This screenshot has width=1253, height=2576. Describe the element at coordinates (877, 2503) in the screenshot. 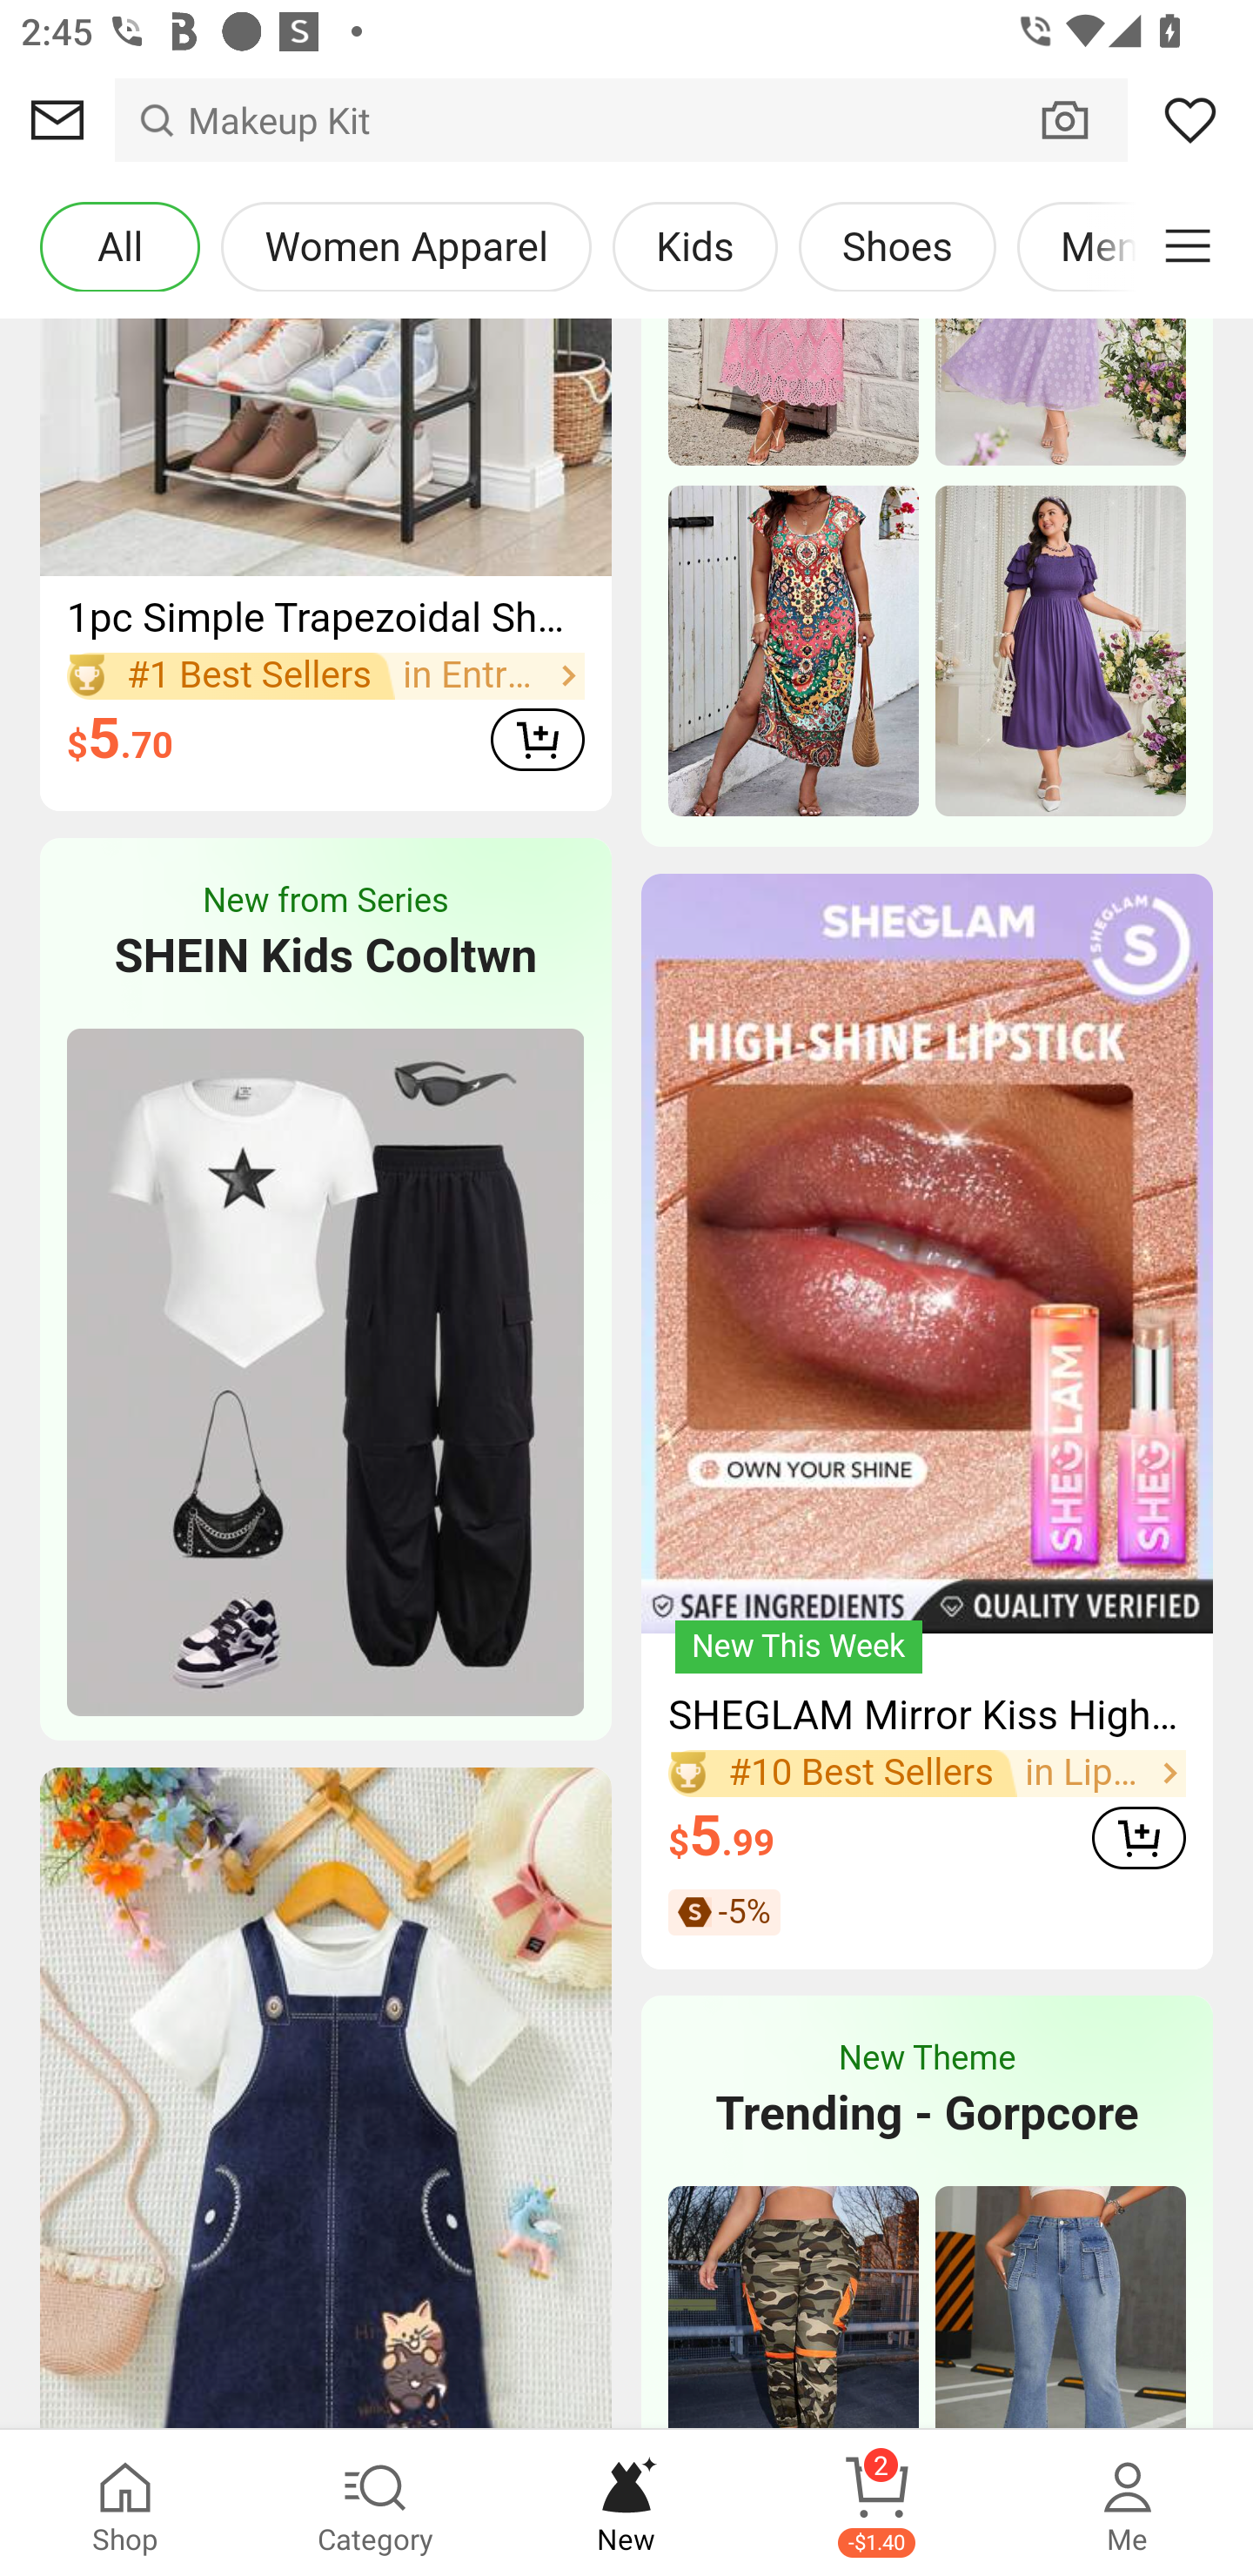

I see `Cart 2 -$1.40` at that location.